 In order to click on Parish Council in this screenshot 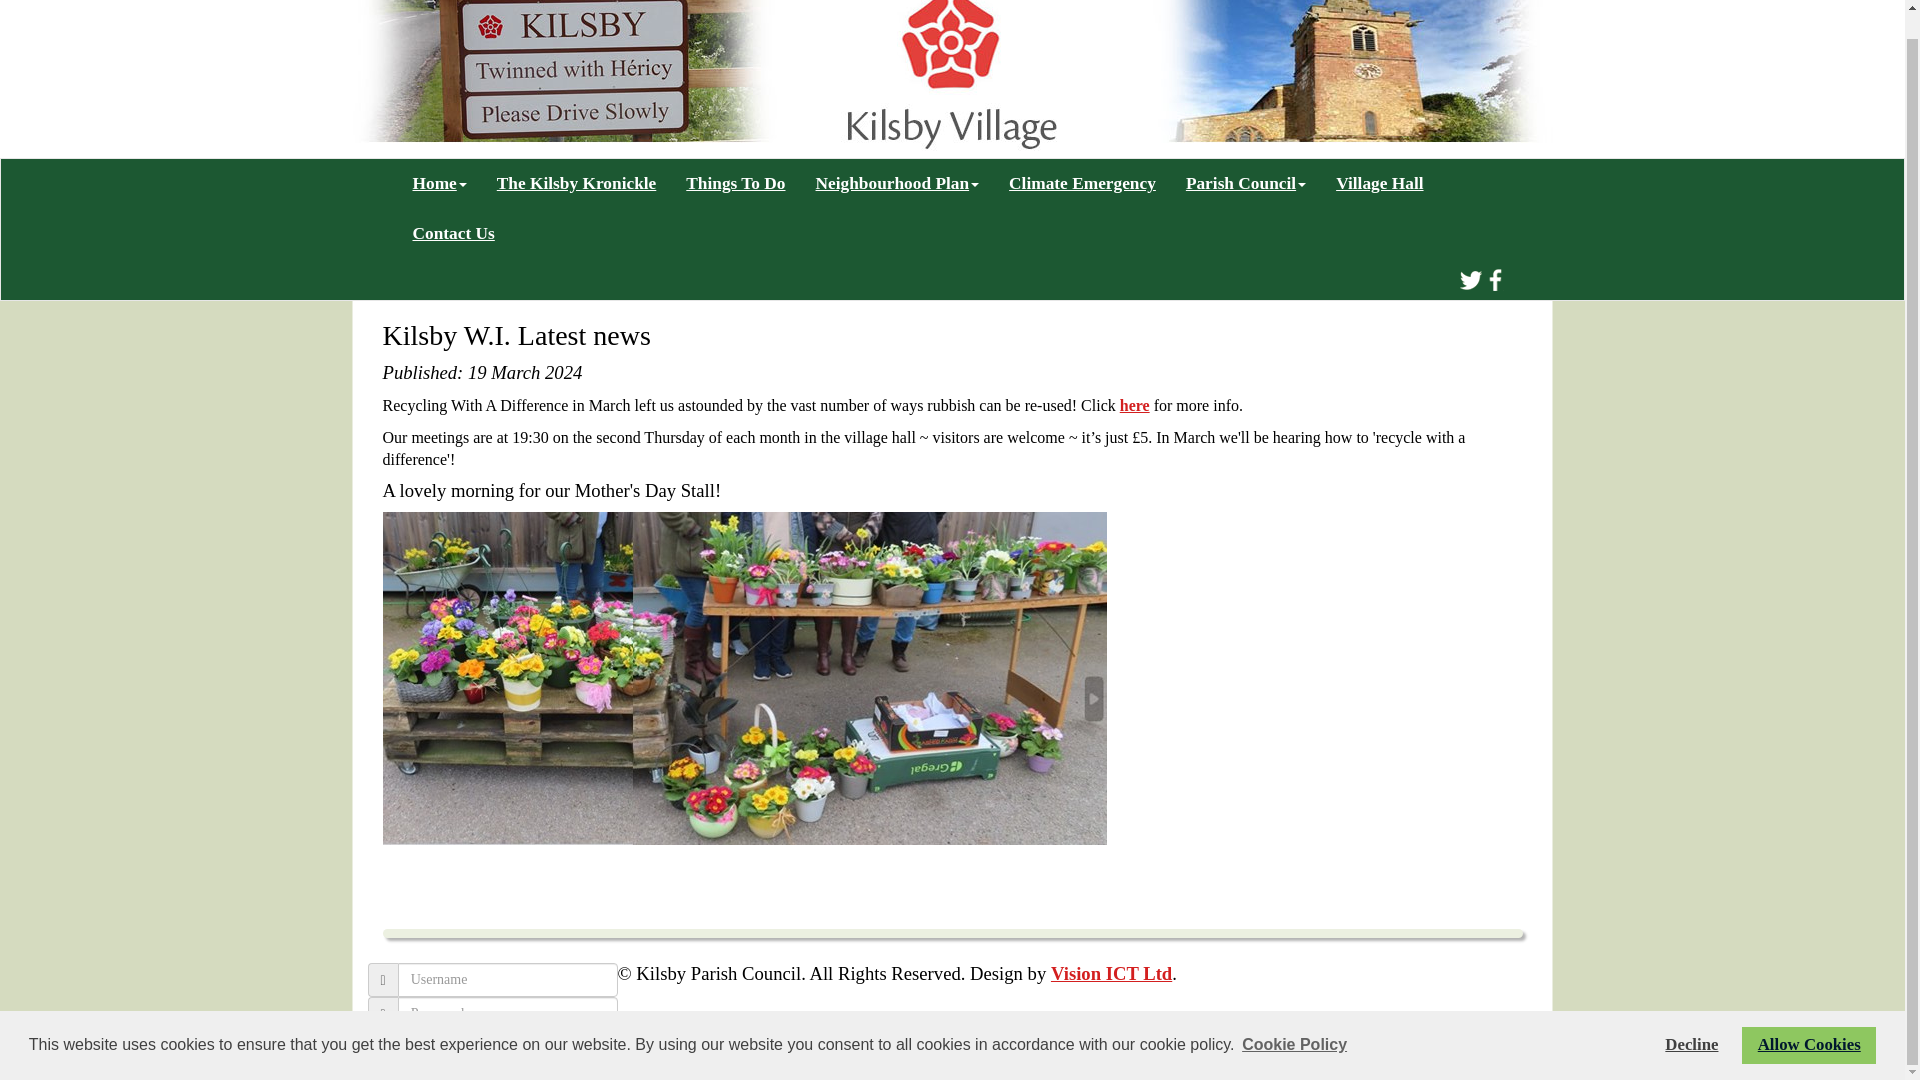, I will do `click(1246, 184)`.